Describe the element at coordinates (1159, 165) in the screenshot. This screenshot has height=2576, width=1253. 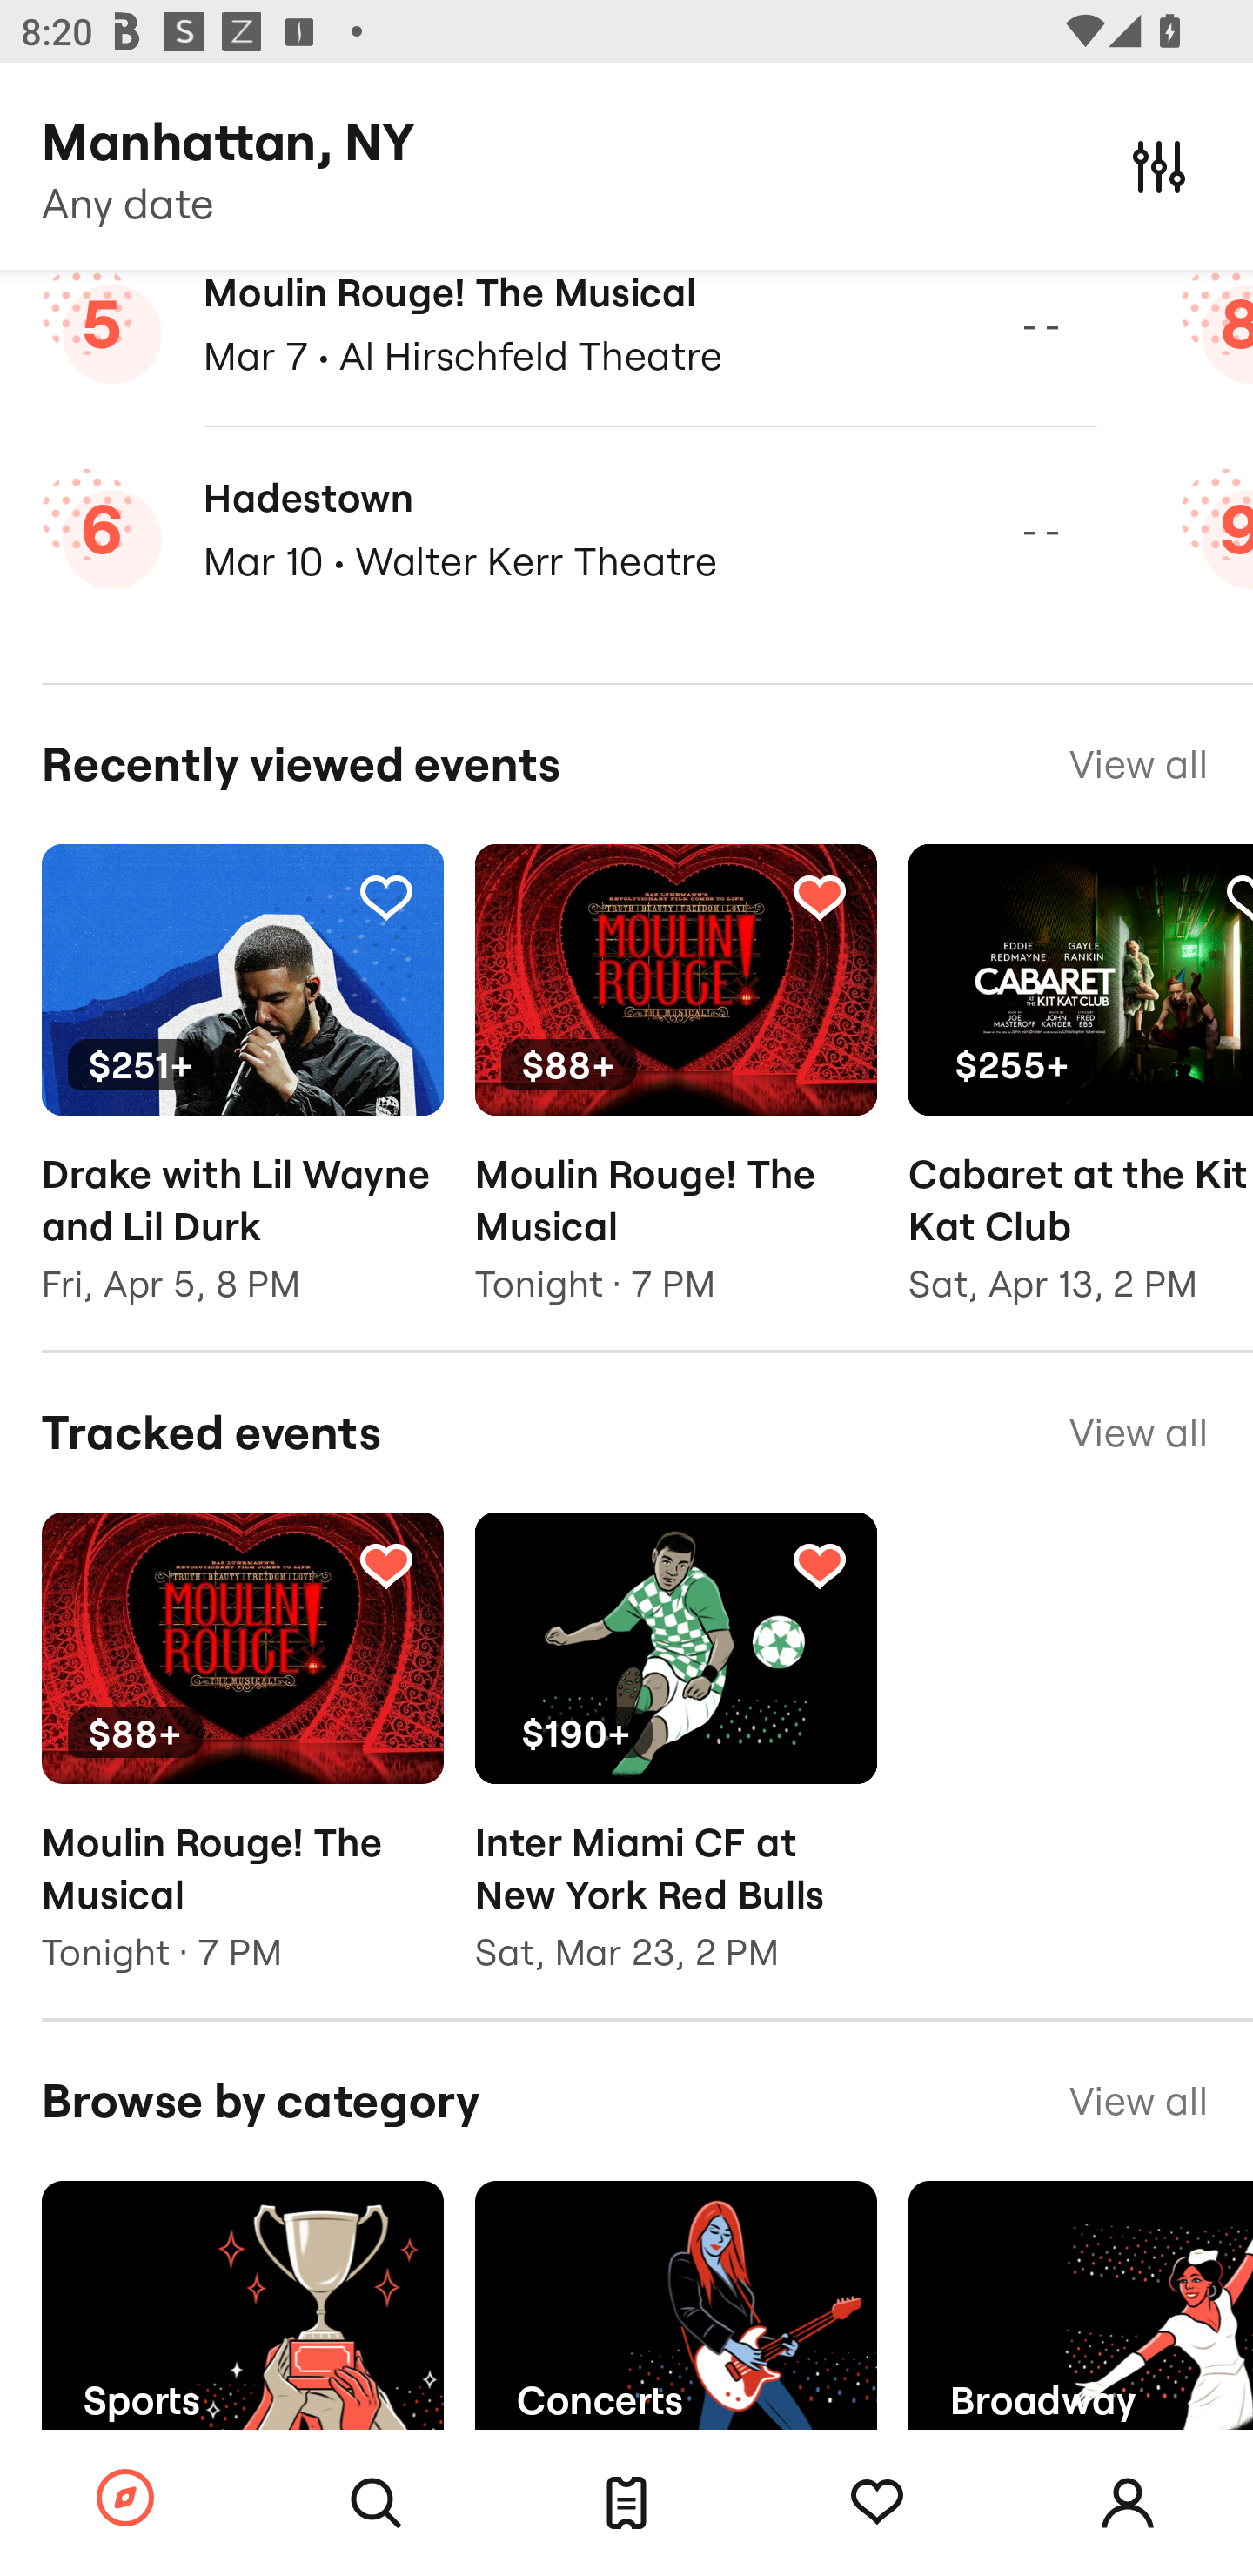
I see `Filters` at that location.